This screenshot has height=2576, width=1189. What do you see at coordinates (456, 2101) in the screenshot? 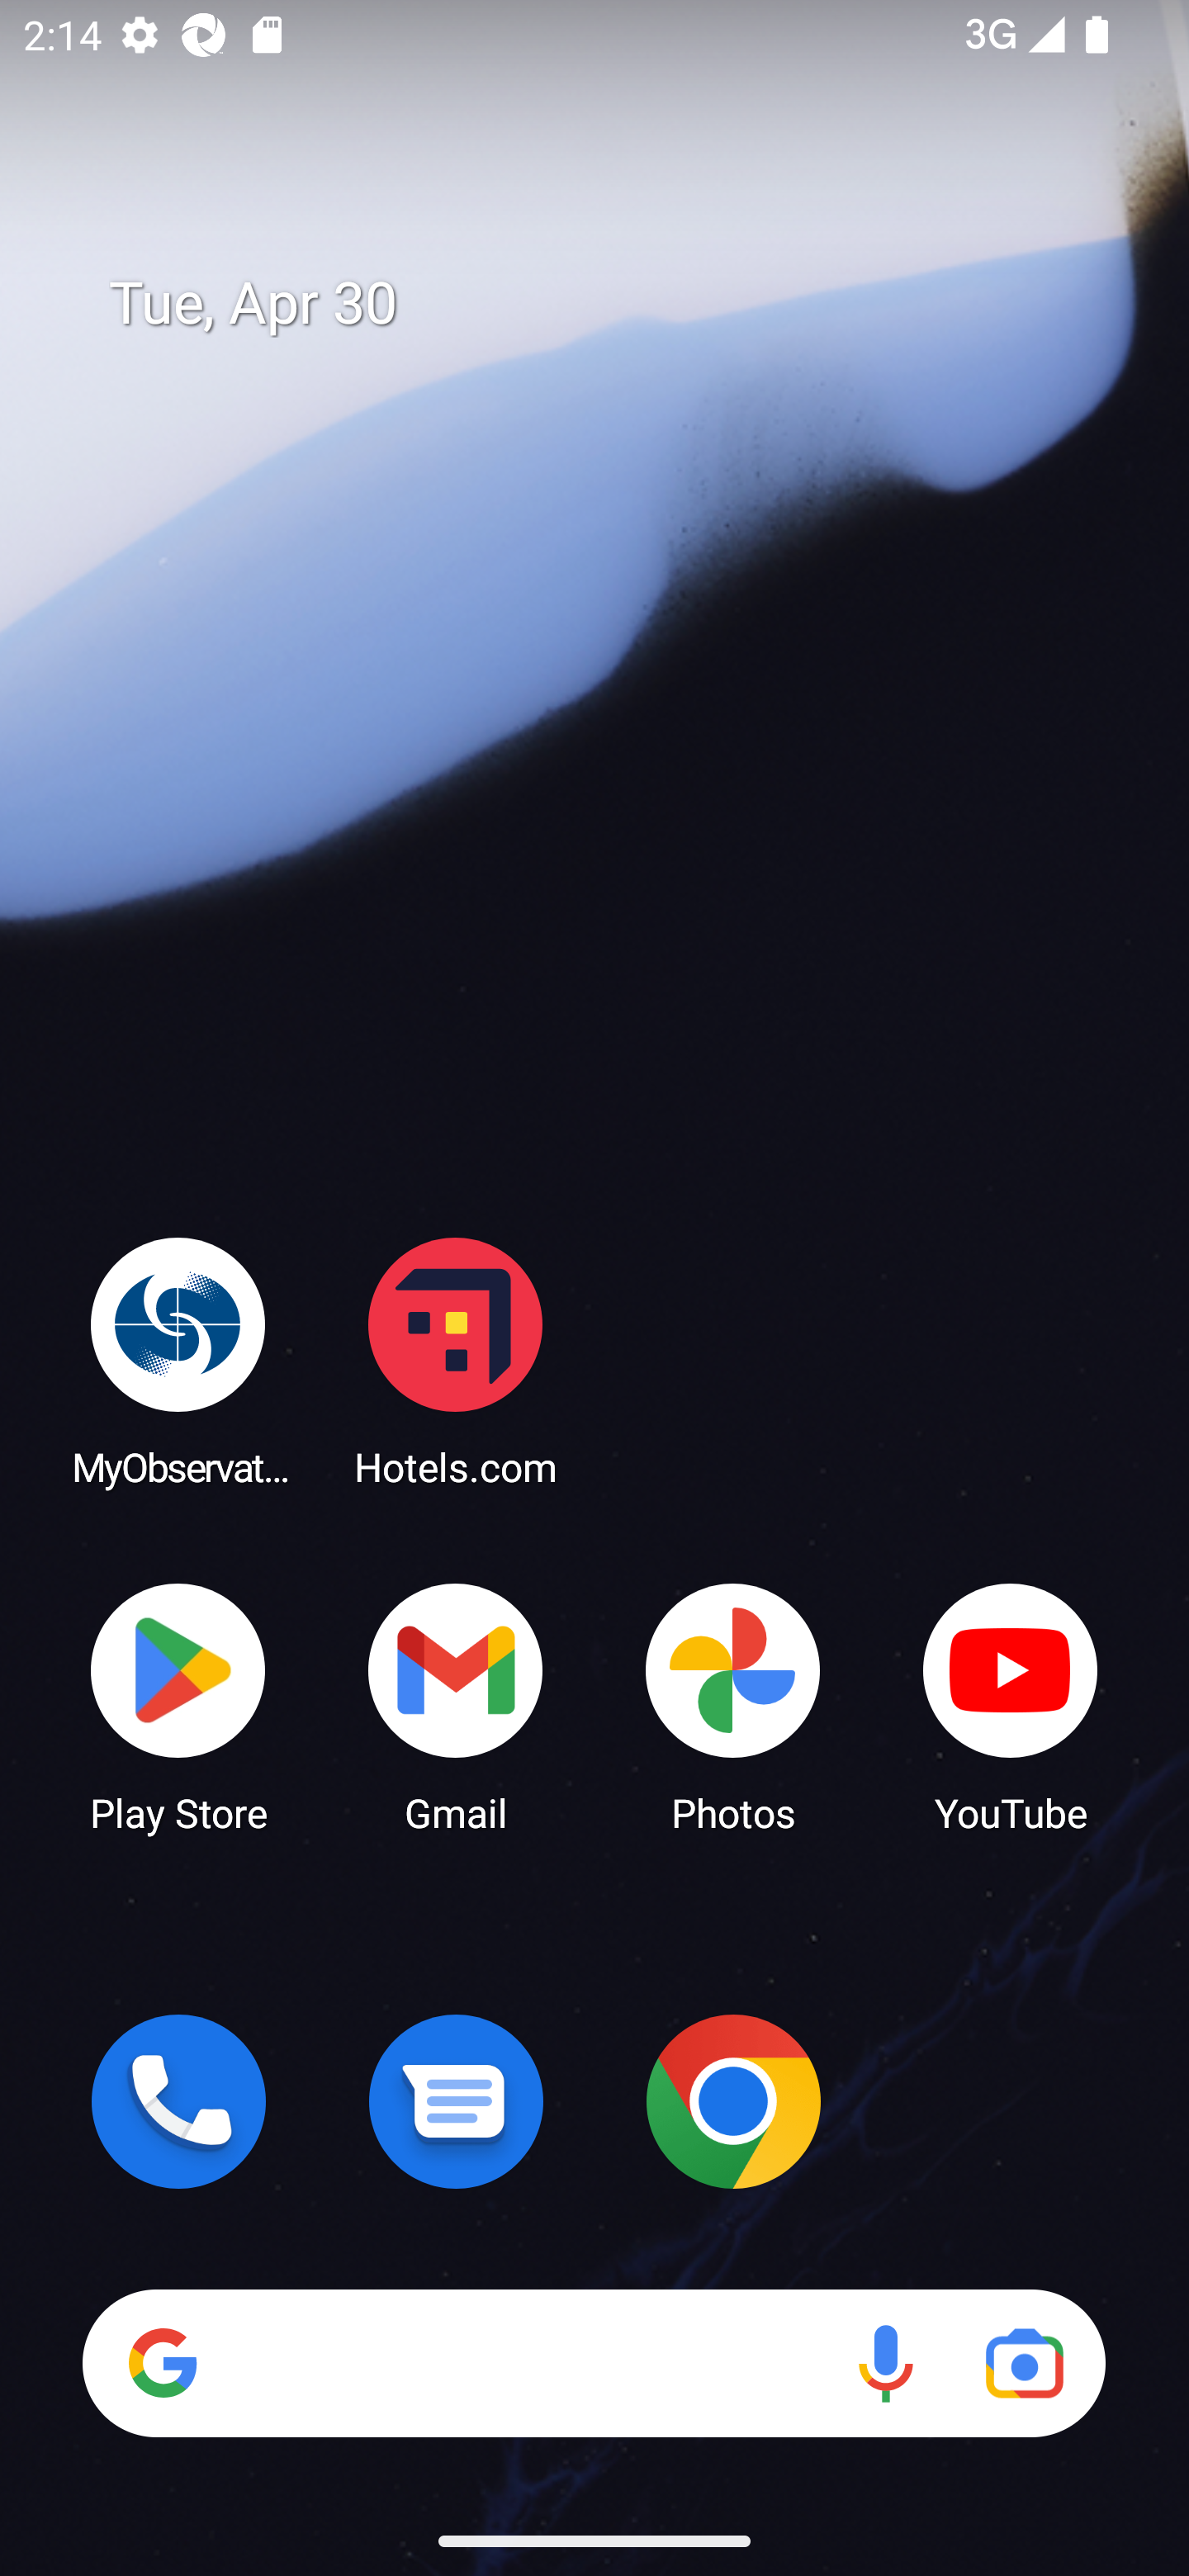
I see `Messages` at bounding box center [456, 2101].